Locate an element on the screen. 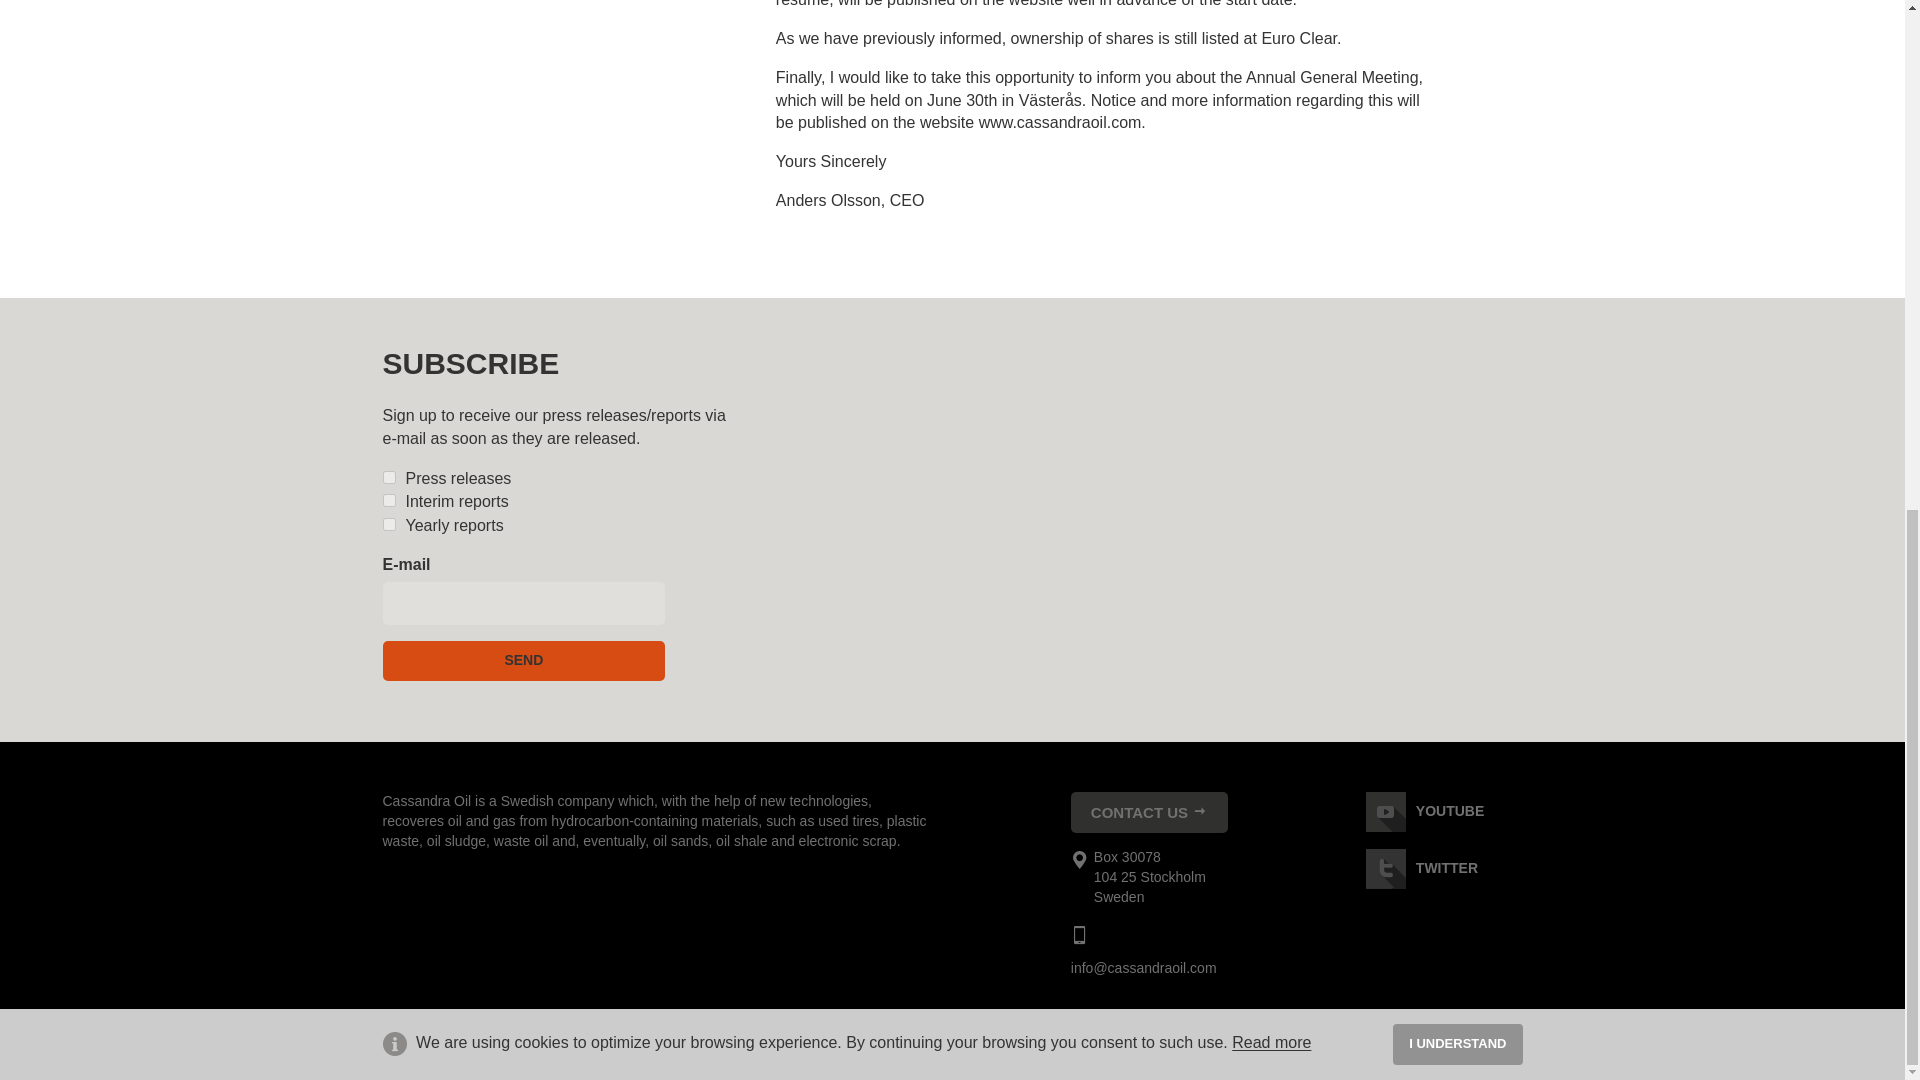 This screenshot has height=1080, width=1920. rdv is located at coordinates (388, 524).